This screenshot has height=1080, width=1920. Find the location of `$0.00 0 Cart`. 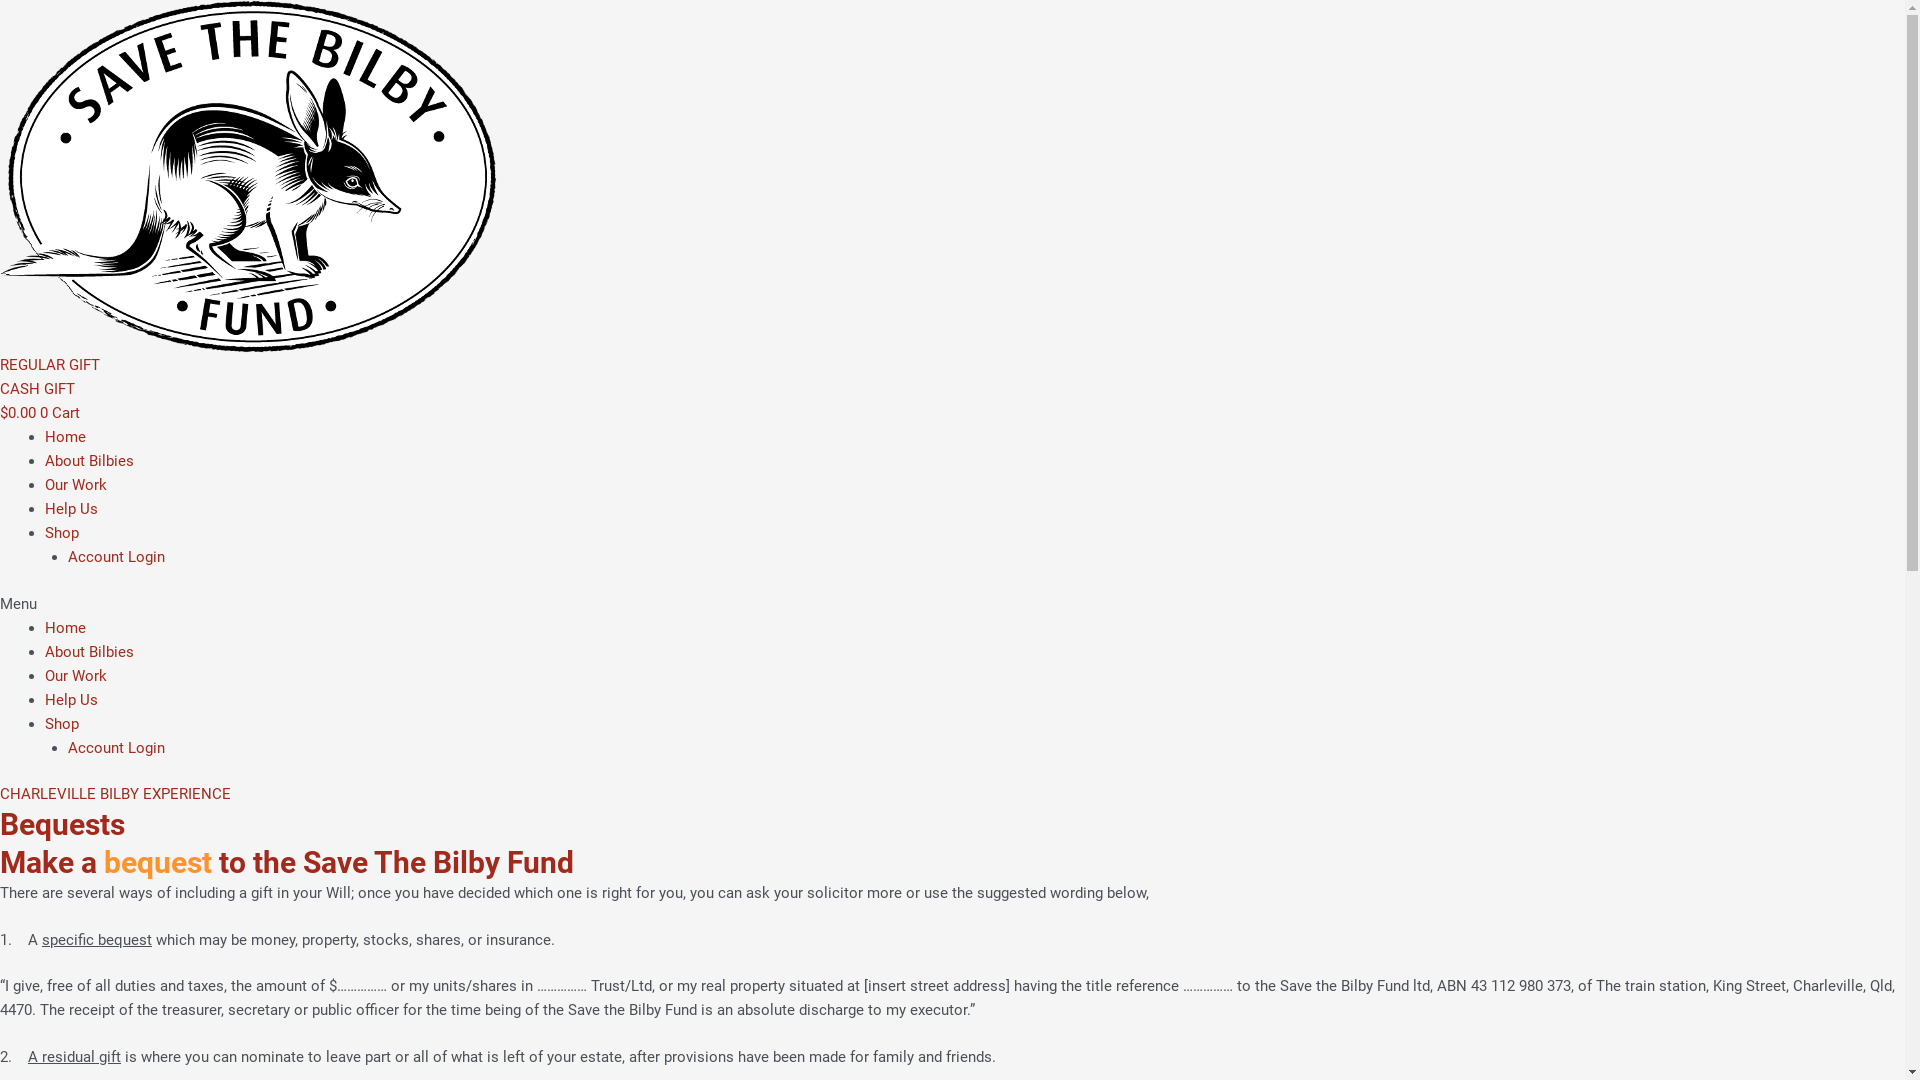

$0.00 0 Cart is located at coordinates (40, 413).